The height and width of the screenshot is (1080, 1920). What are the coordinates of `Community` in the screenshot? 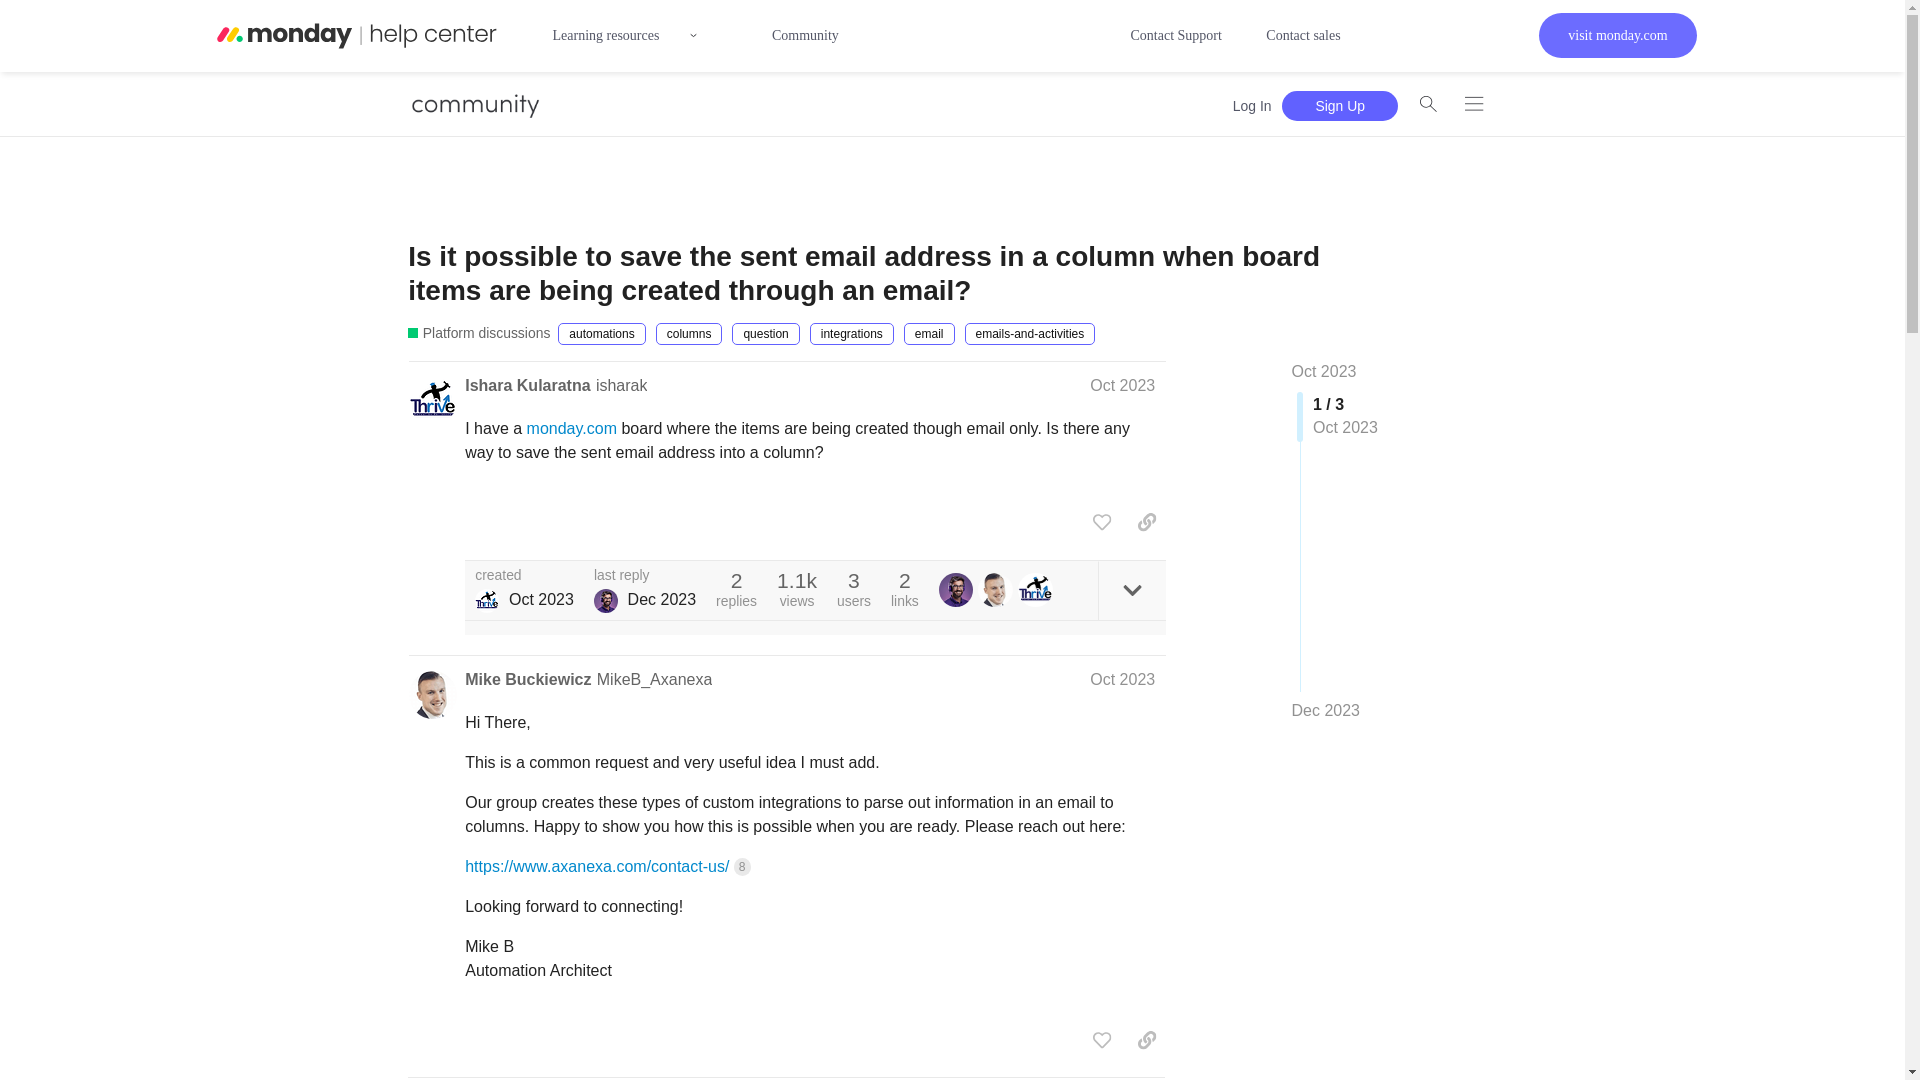 It's located at (805, 36).